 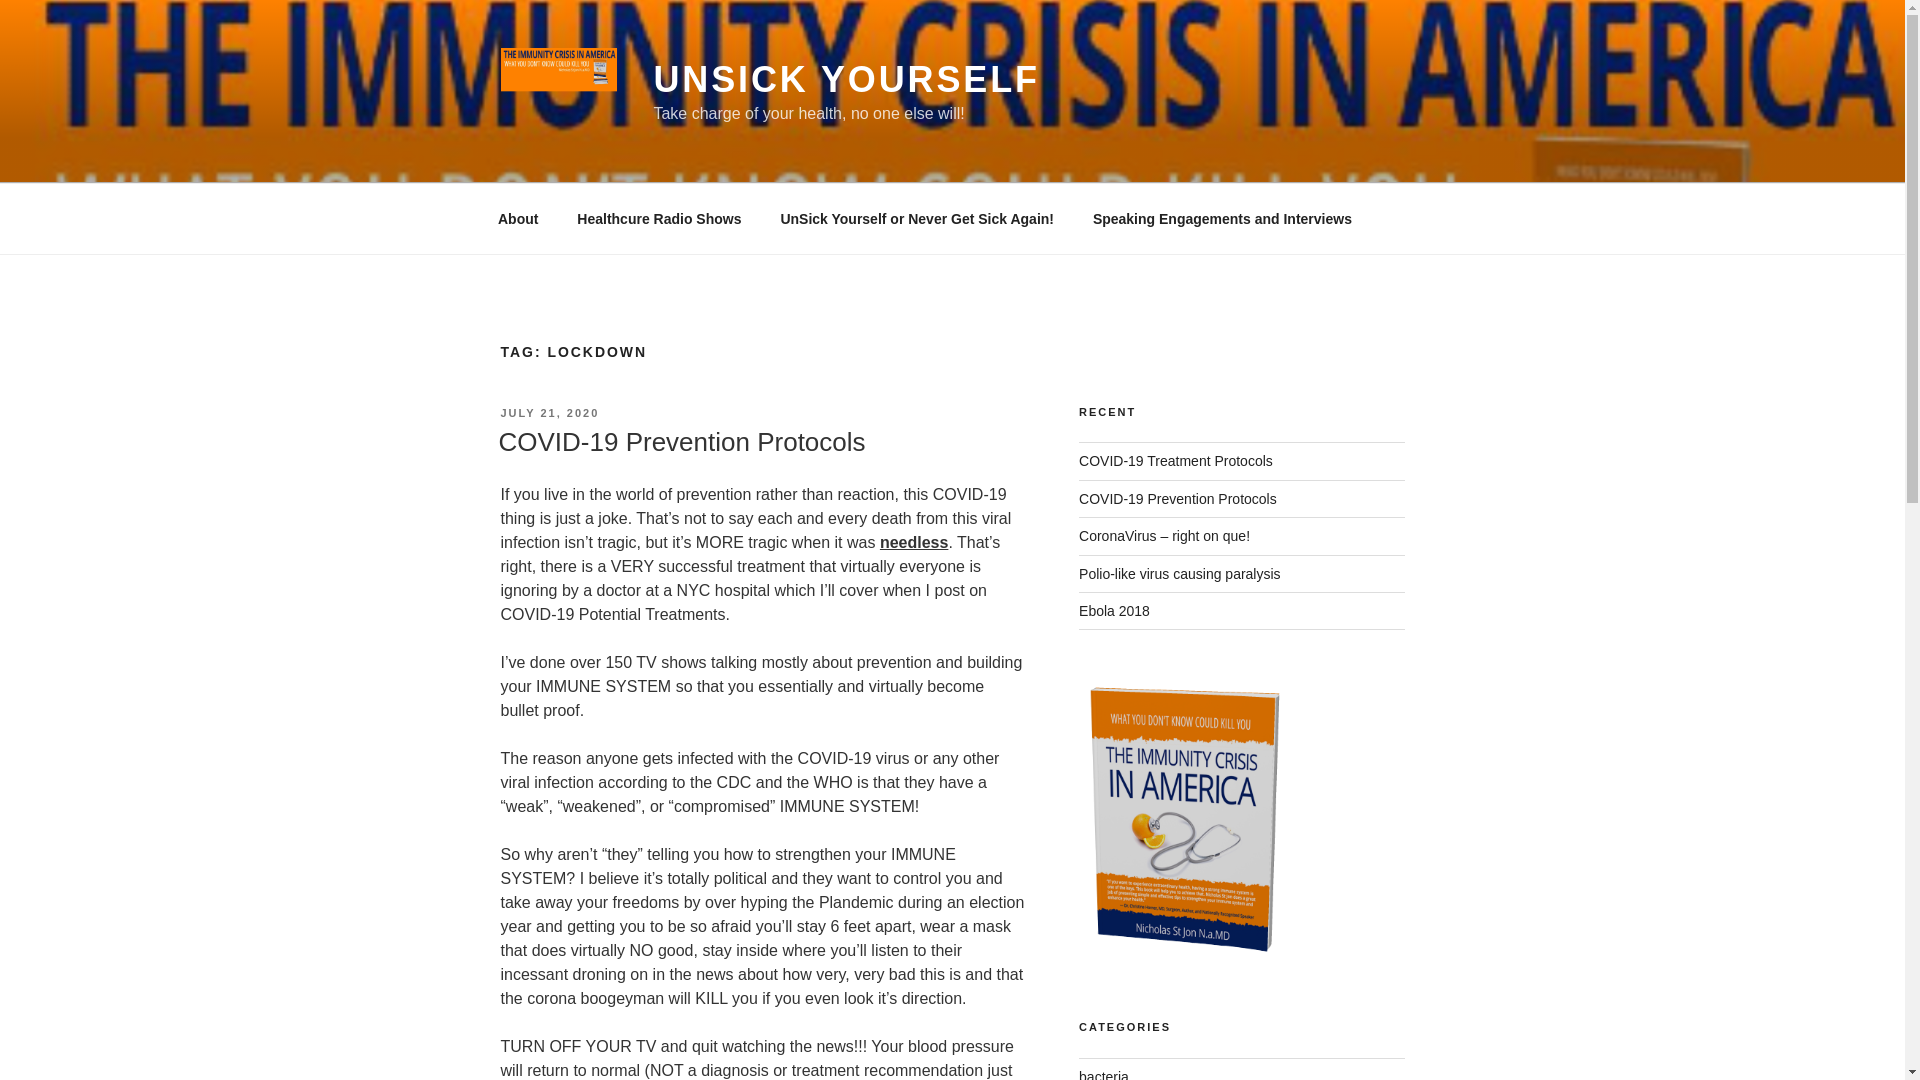 I want to click on About, so click(x=517, y=218).